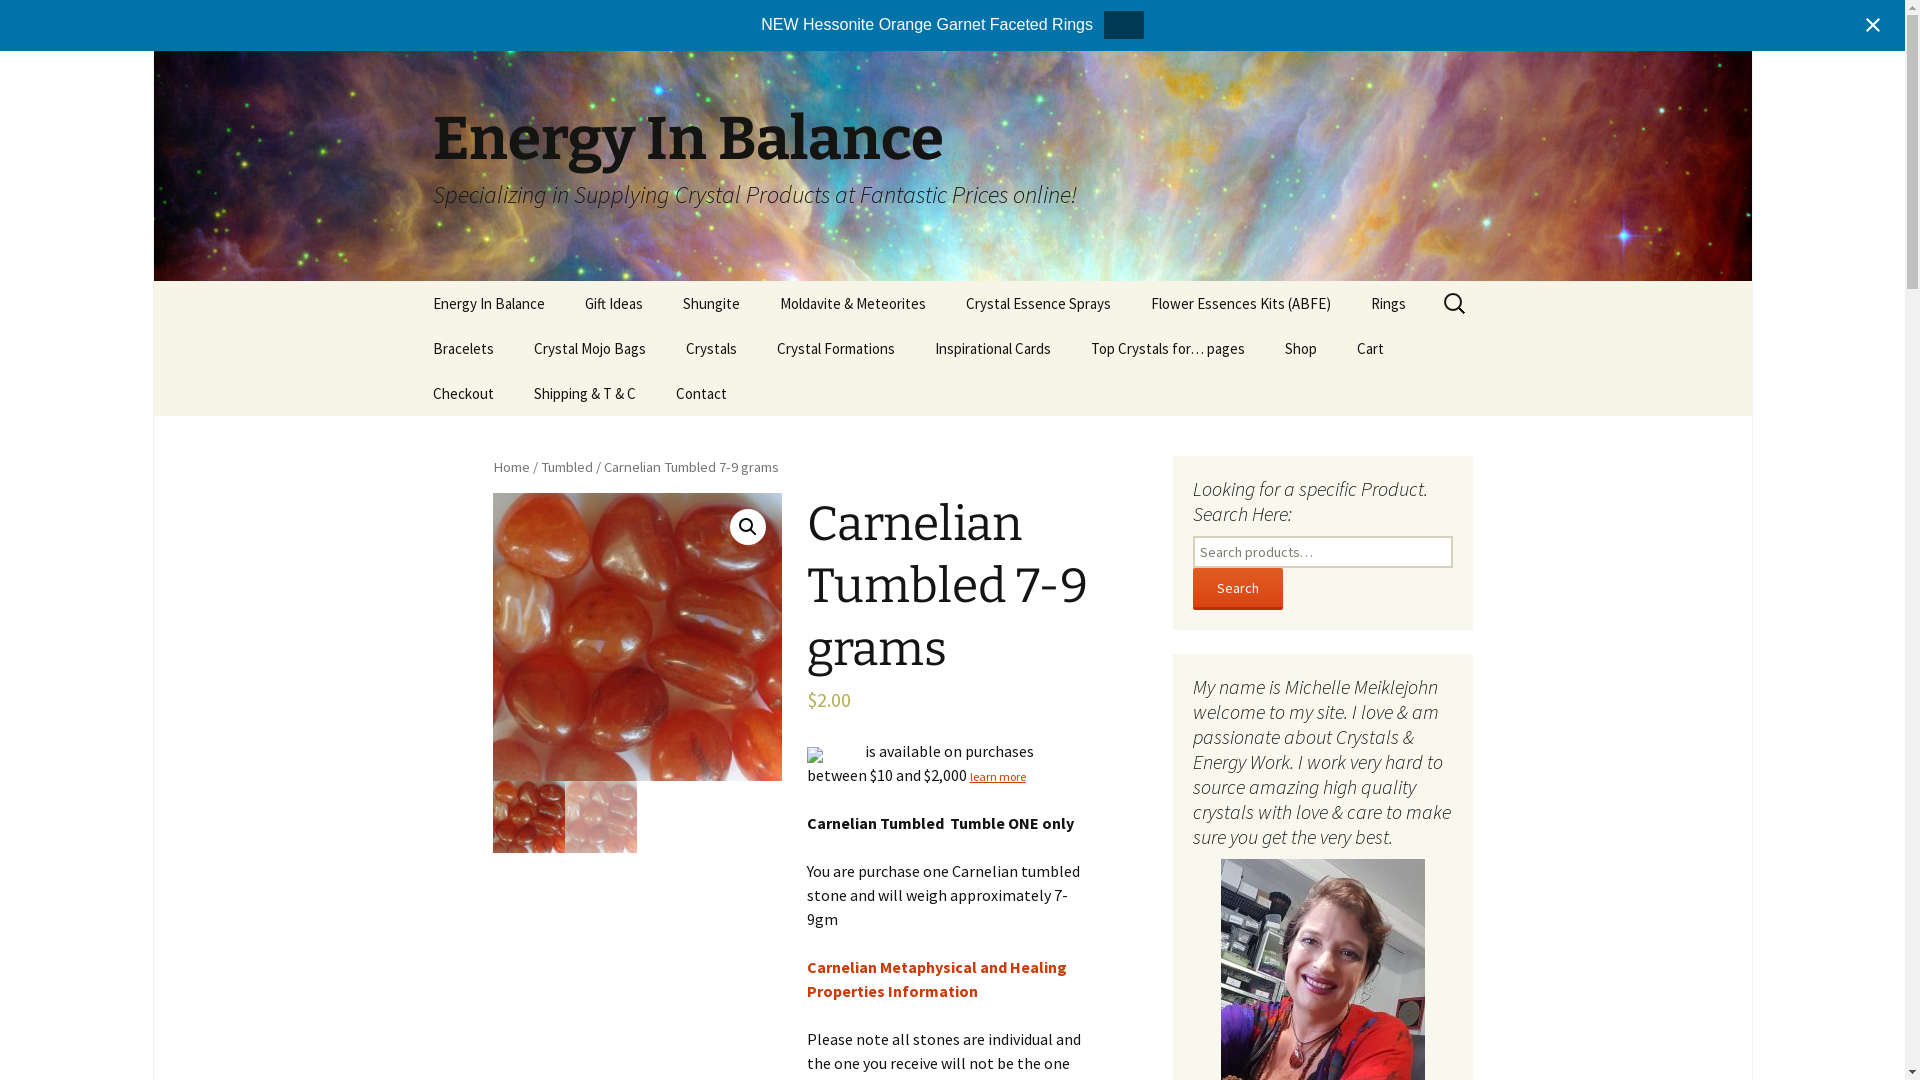 The height and width of the screenshot is (1080, 1920). I want to click on Cart, so click(1370, 348).